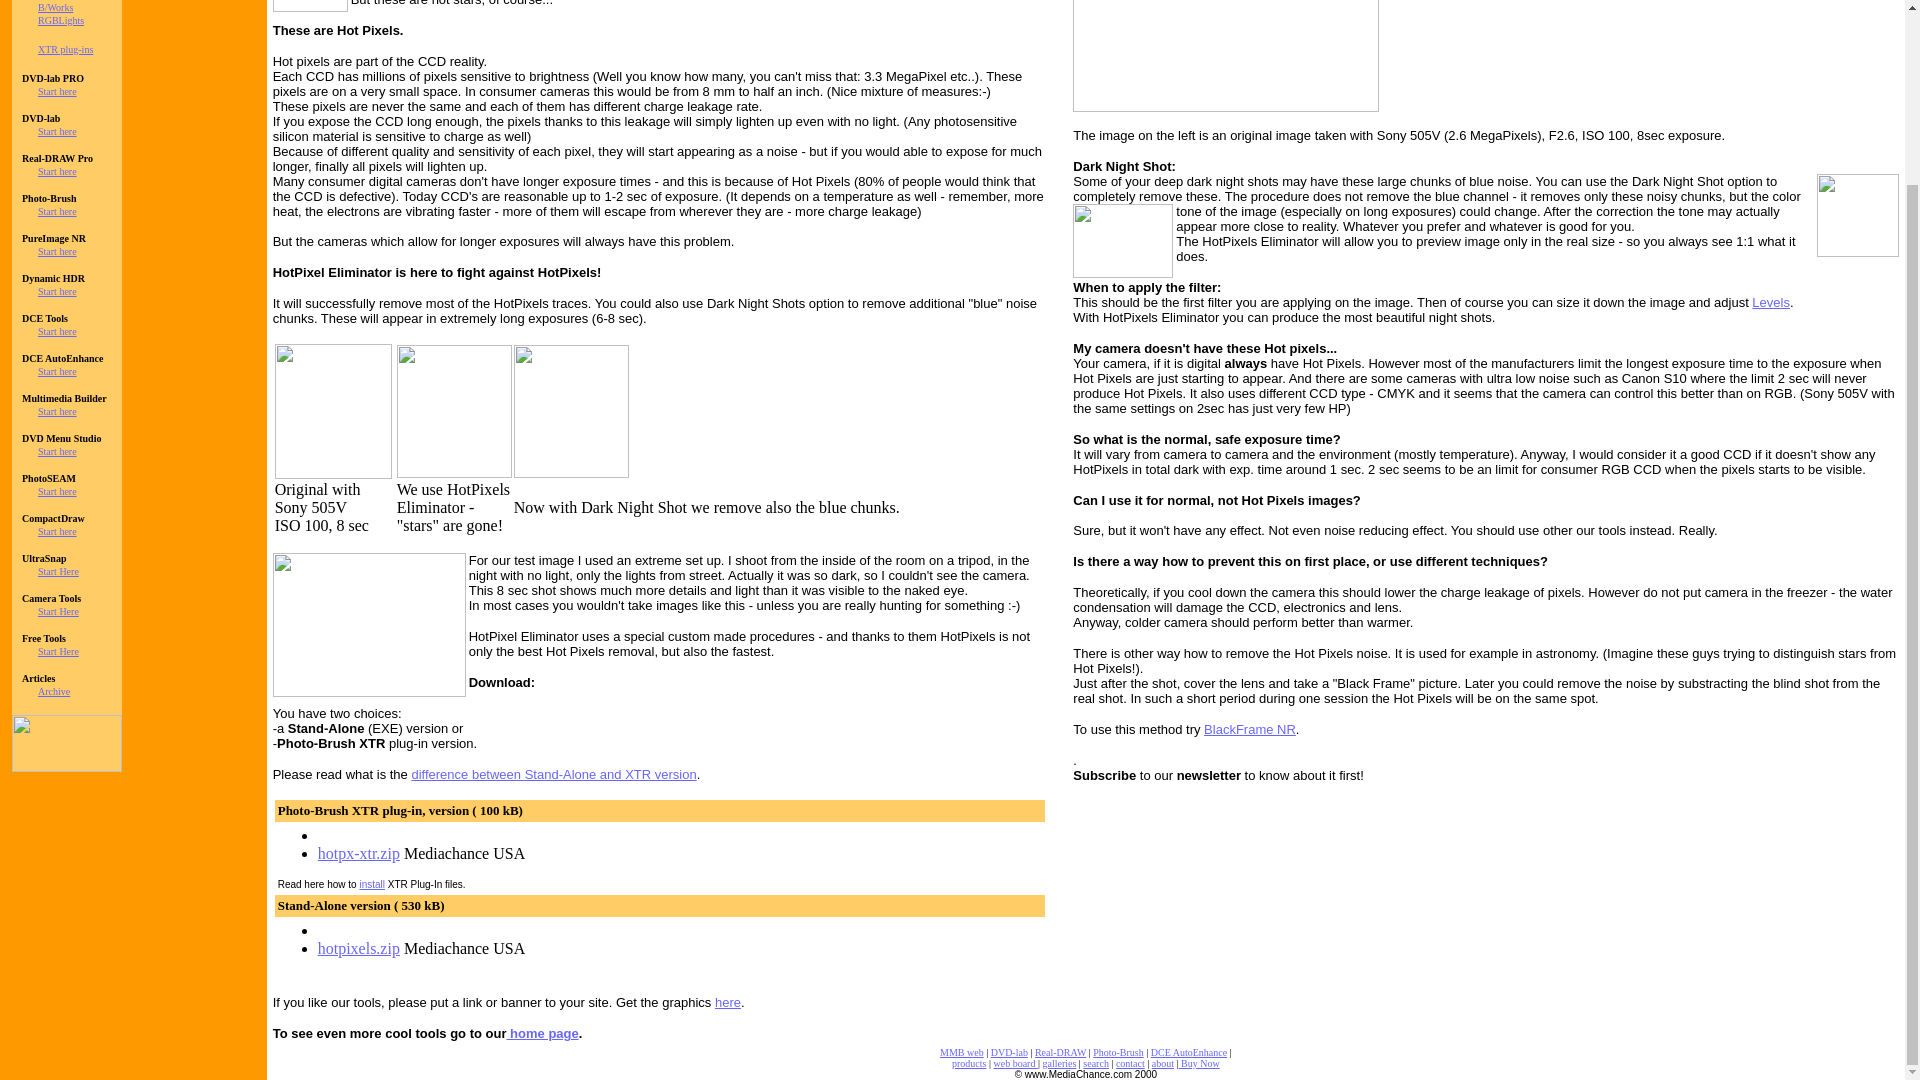  Describe the element at coordinates (57, 252) in the screenshot. I see `Start here` at that location.